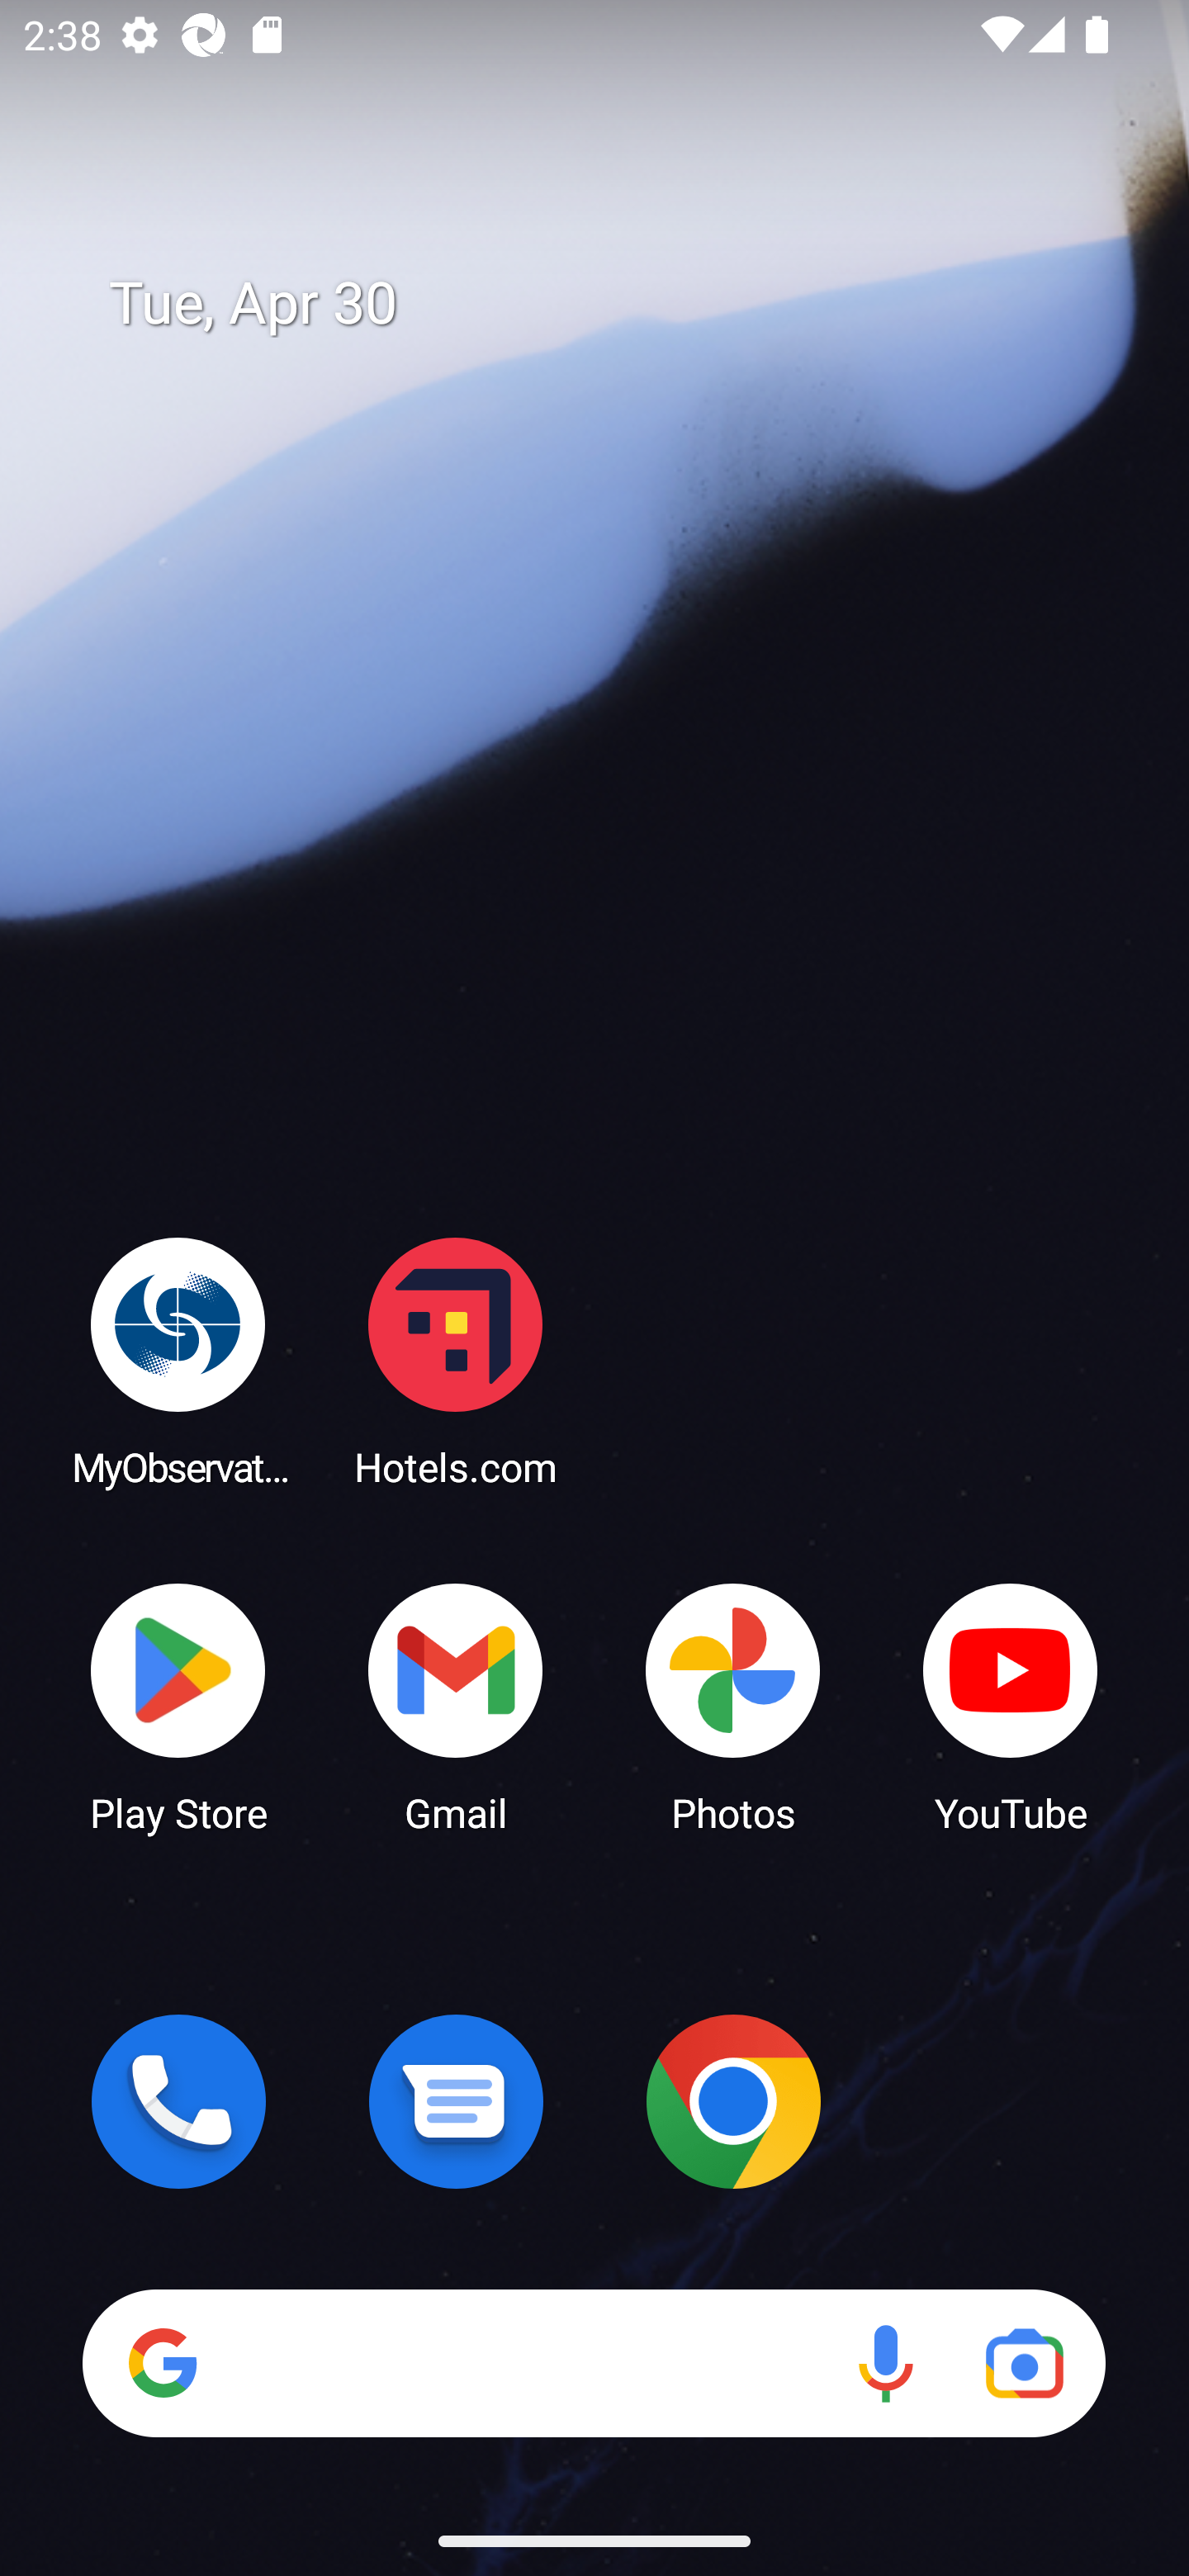 The height and width of the screenshot is (2576, 1189). What do you see at coordinates (618, 304) in the screenshot?
I see `Tue, Apr 30` at bounding box center [618, 304].